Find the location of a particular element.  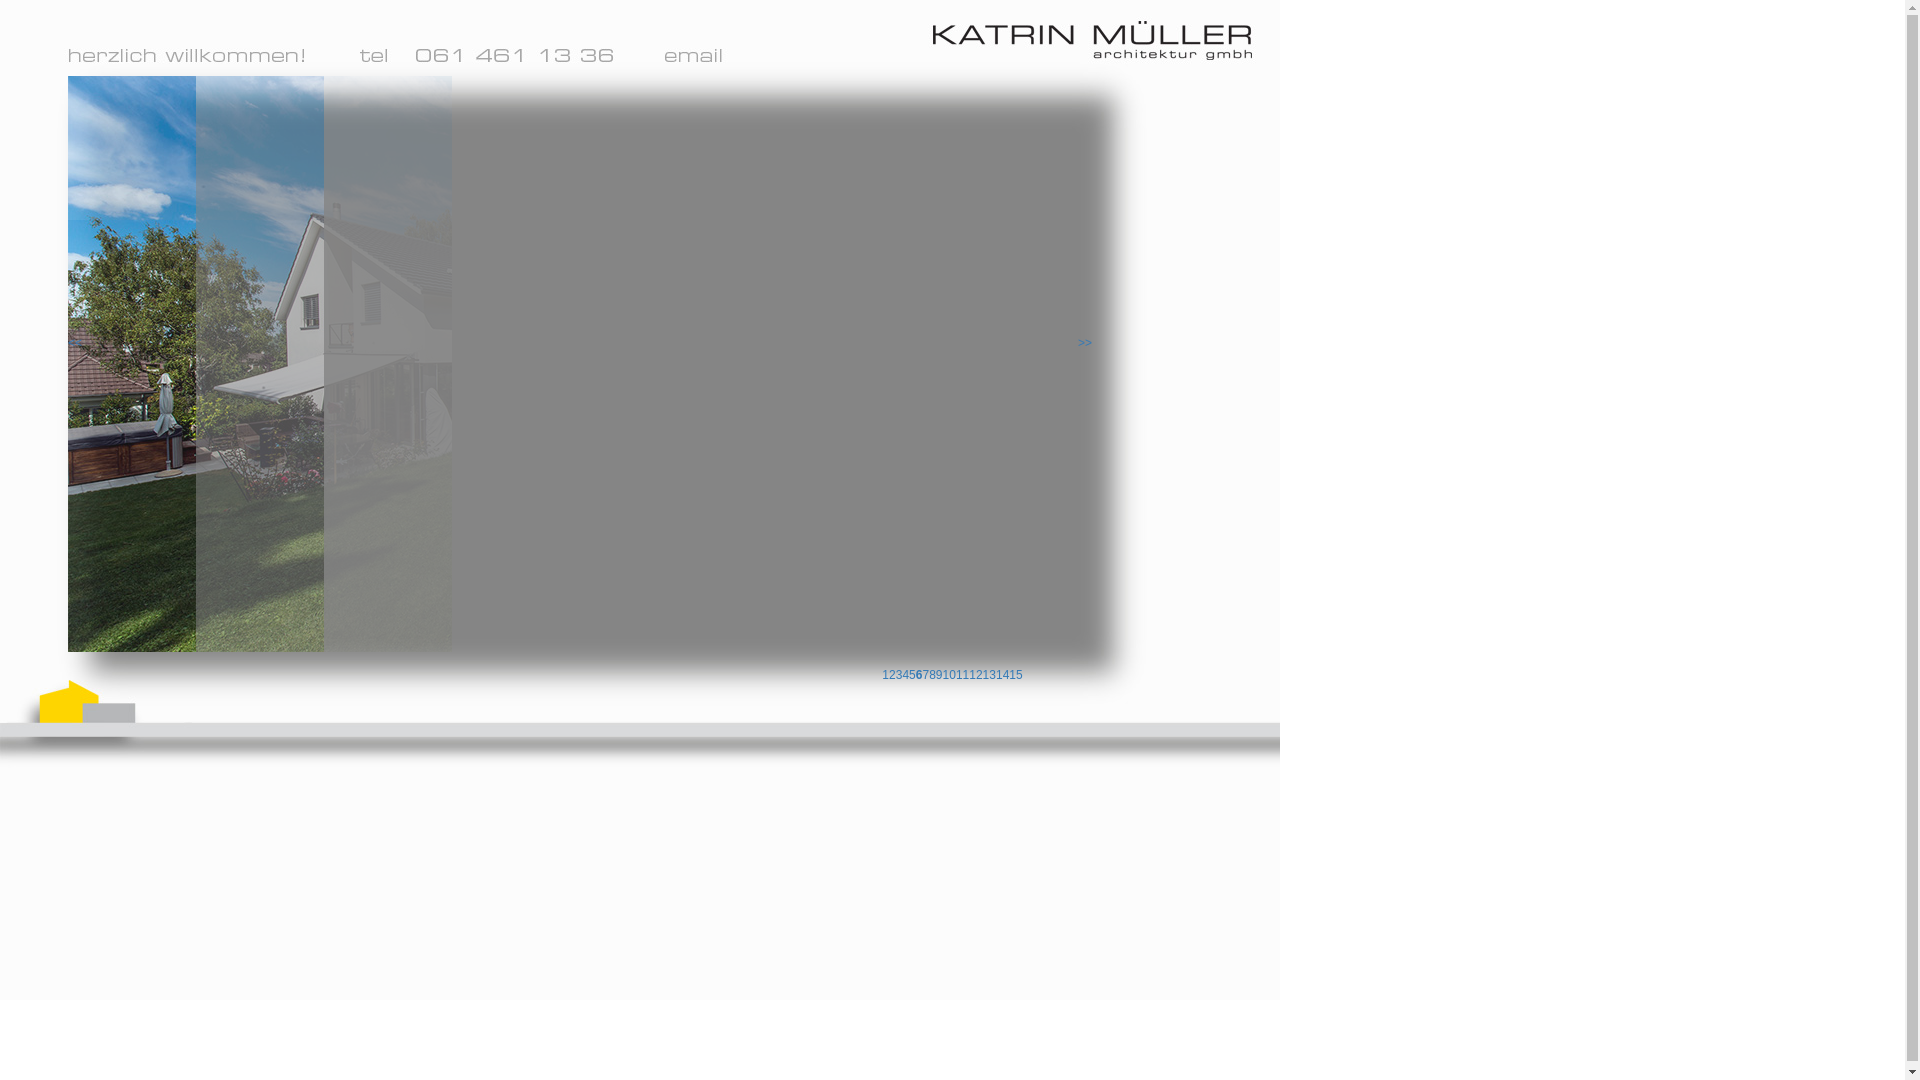

7 is located at coordinates (934, 675).